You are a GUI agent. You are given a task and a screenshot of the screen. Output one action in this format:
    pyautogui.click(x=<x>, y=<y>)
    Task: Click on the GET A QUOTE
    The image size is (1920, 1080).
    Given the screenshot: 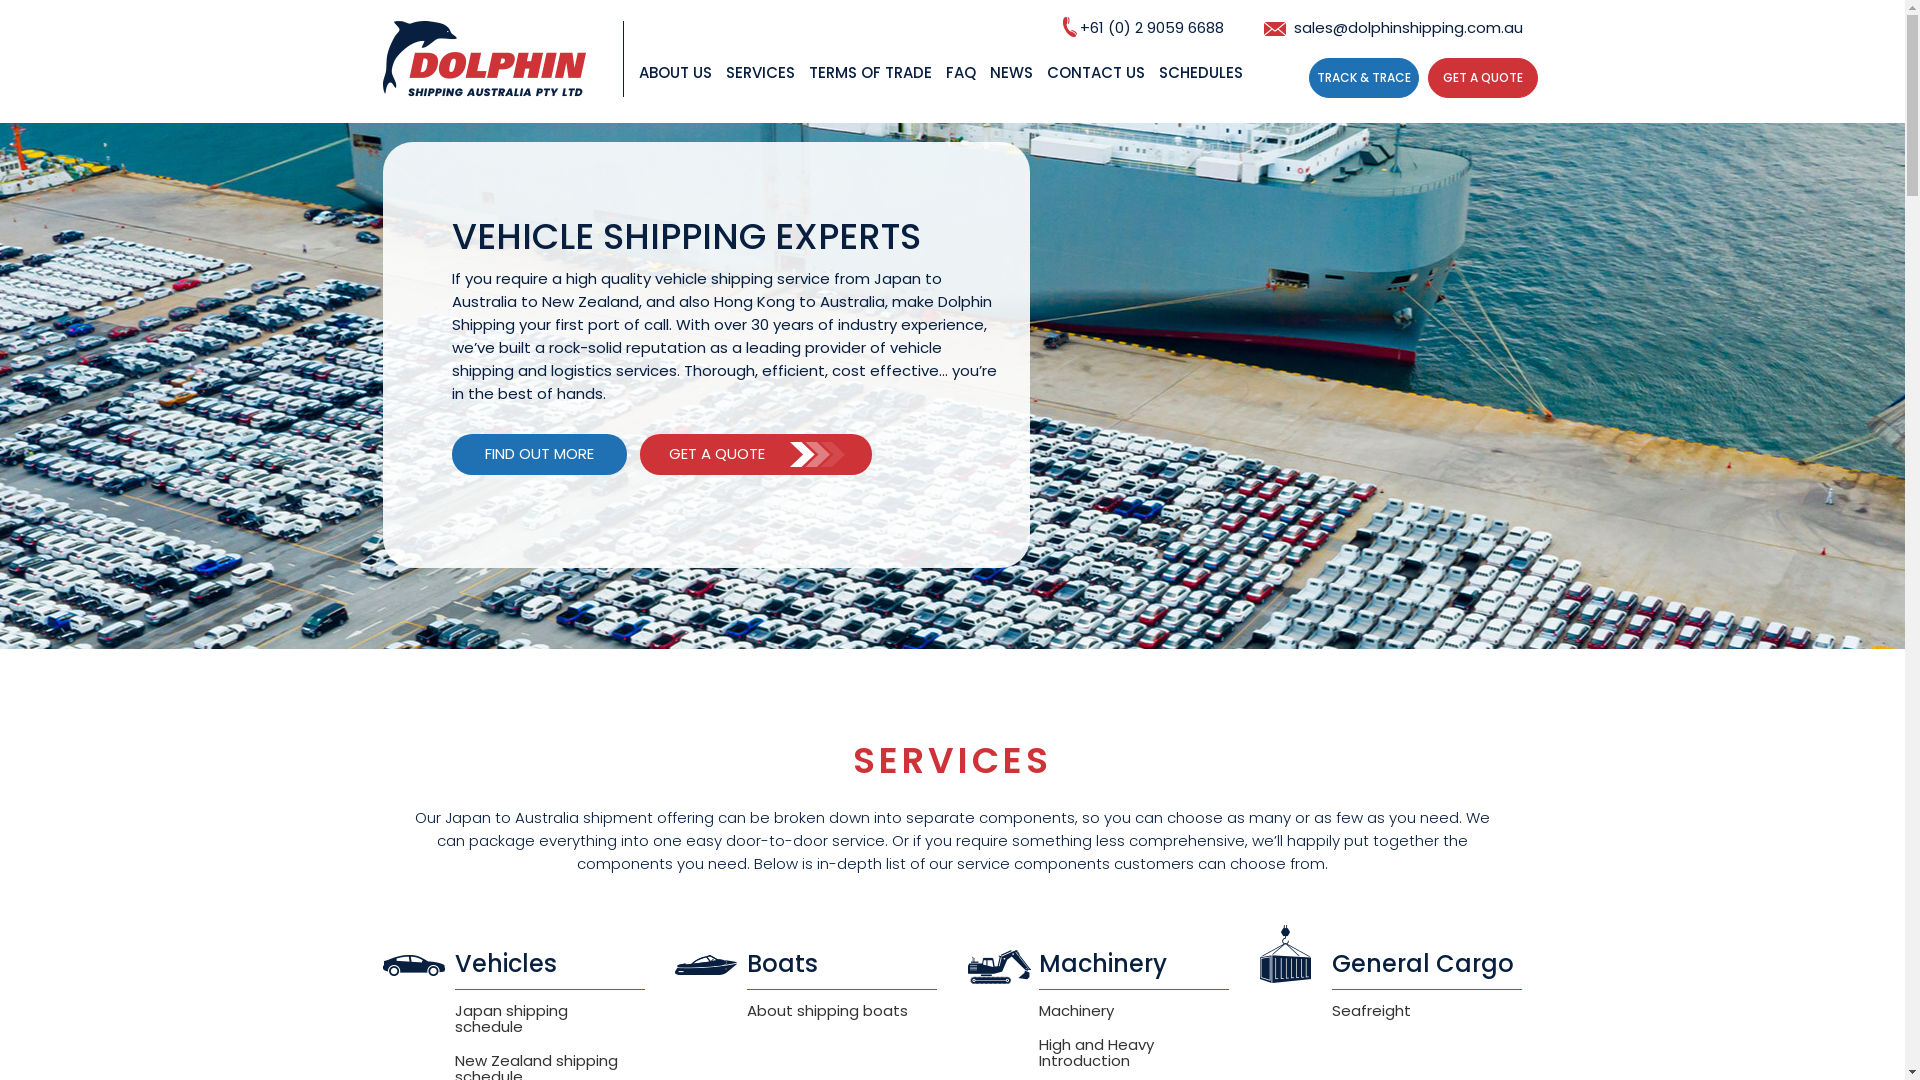 What is the action you would take?
    pyautogui.click(x=1483, y=78)
    